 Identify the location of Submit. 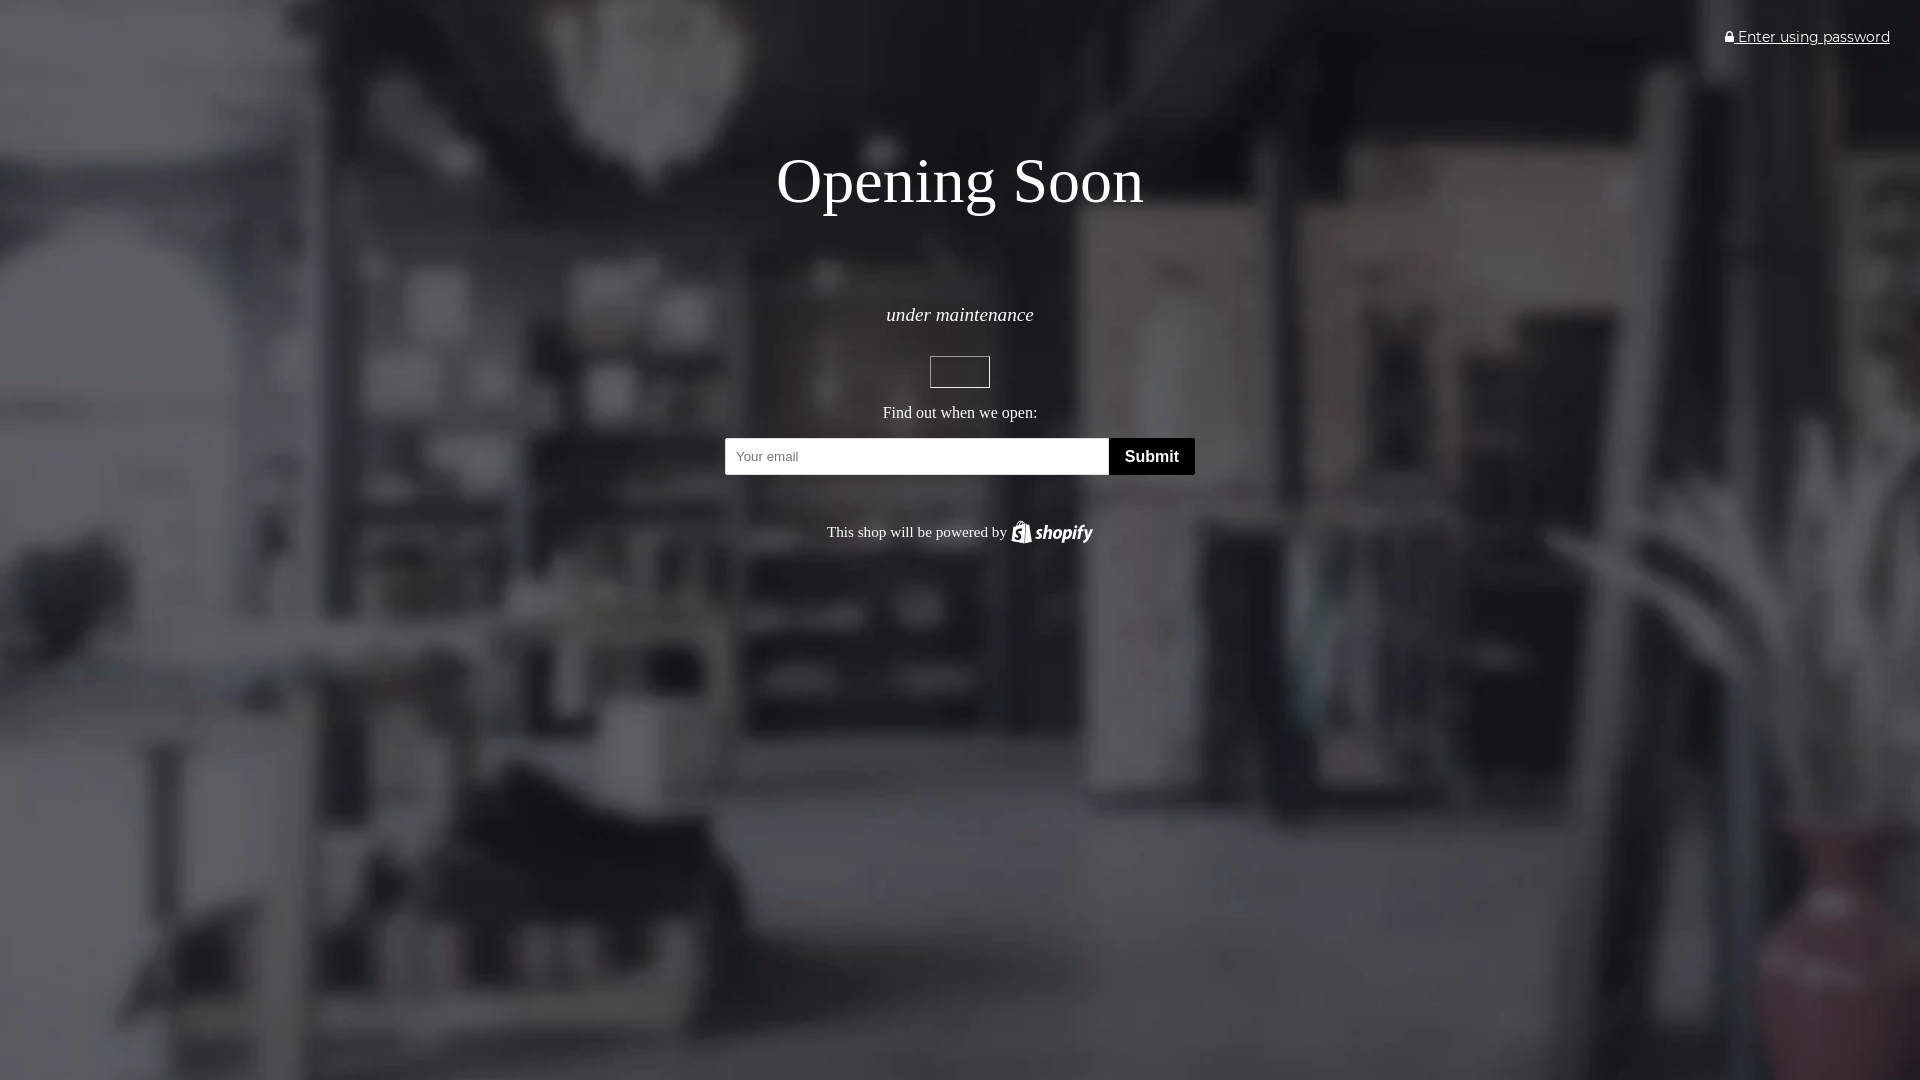
(1152, 456).